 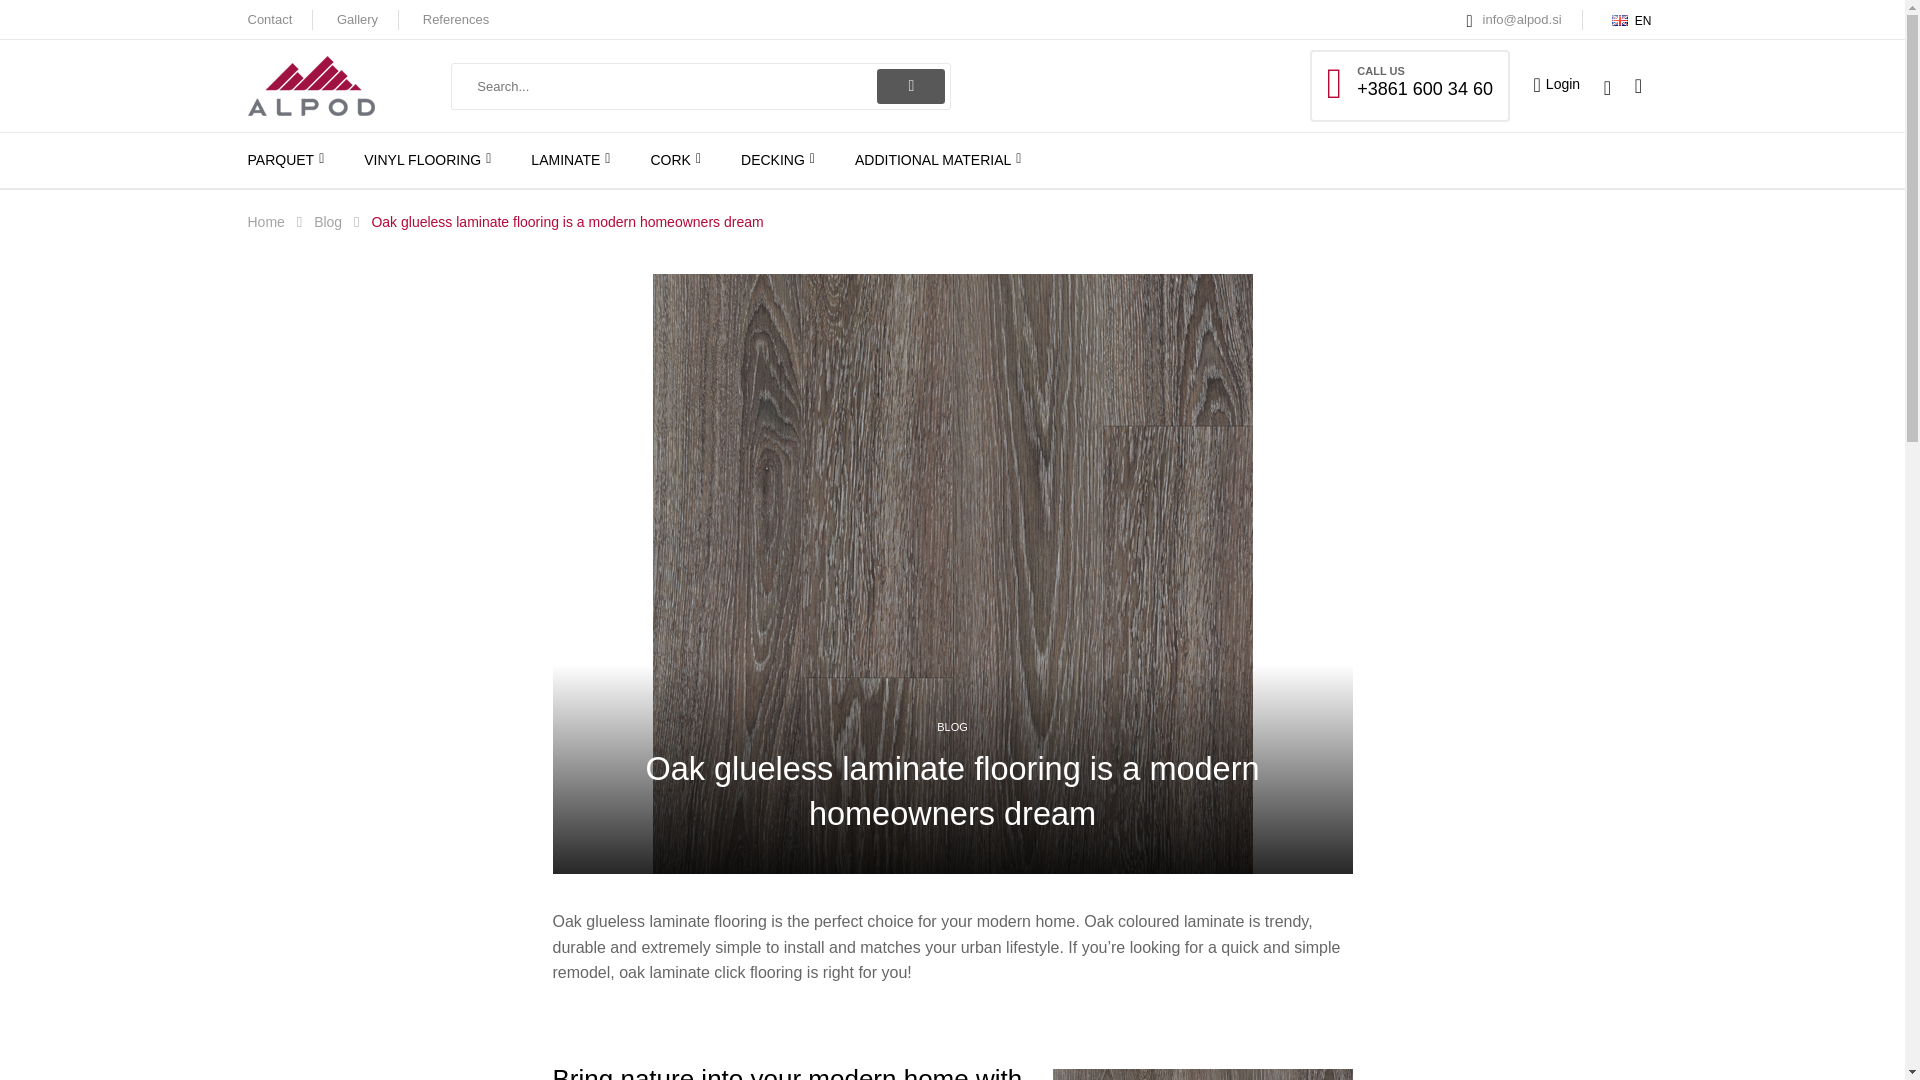 What do you see at coordinates (358, 19) in the screenshot?
I see `Gallery` at bounding box center [358, 19].